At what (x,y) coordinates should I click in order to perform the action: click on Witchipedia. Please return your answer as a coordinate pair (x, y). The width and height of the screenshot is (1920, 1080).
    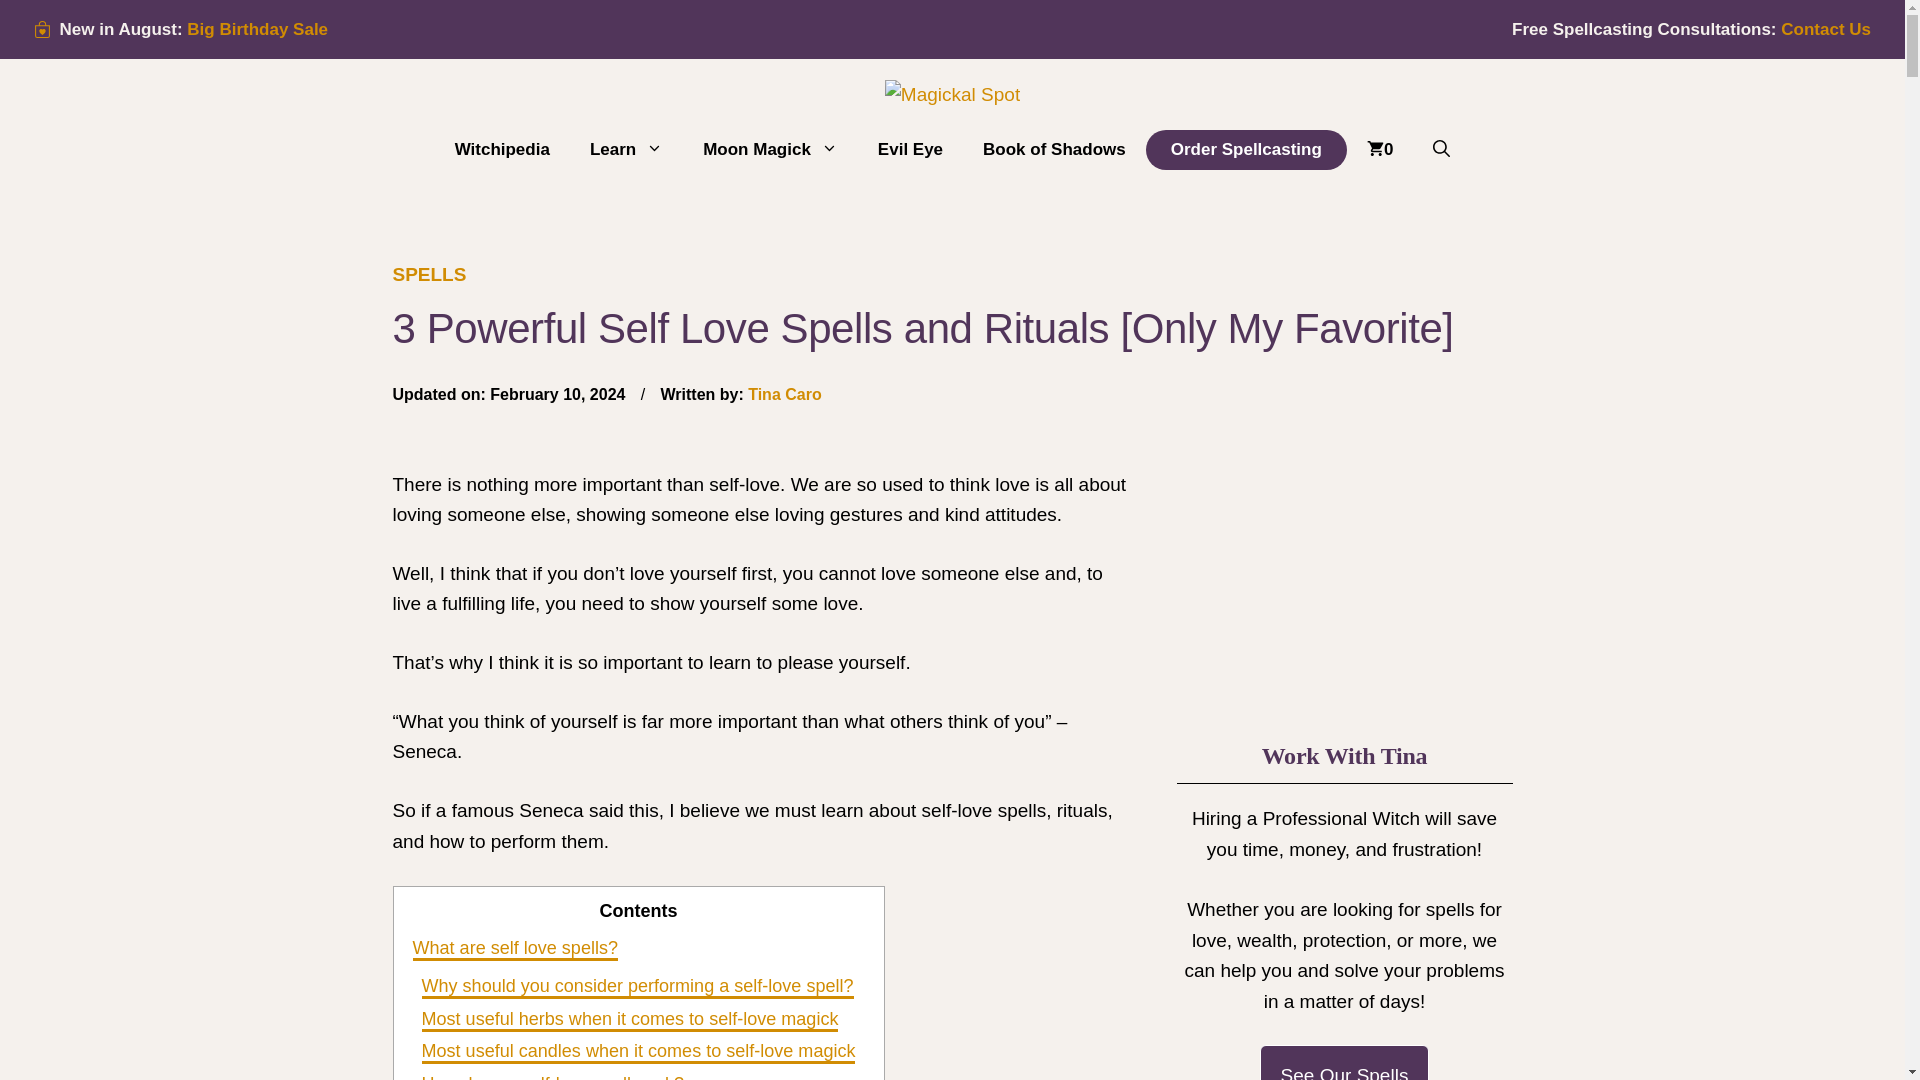
    Looking at the image, I should click on (502, 150).